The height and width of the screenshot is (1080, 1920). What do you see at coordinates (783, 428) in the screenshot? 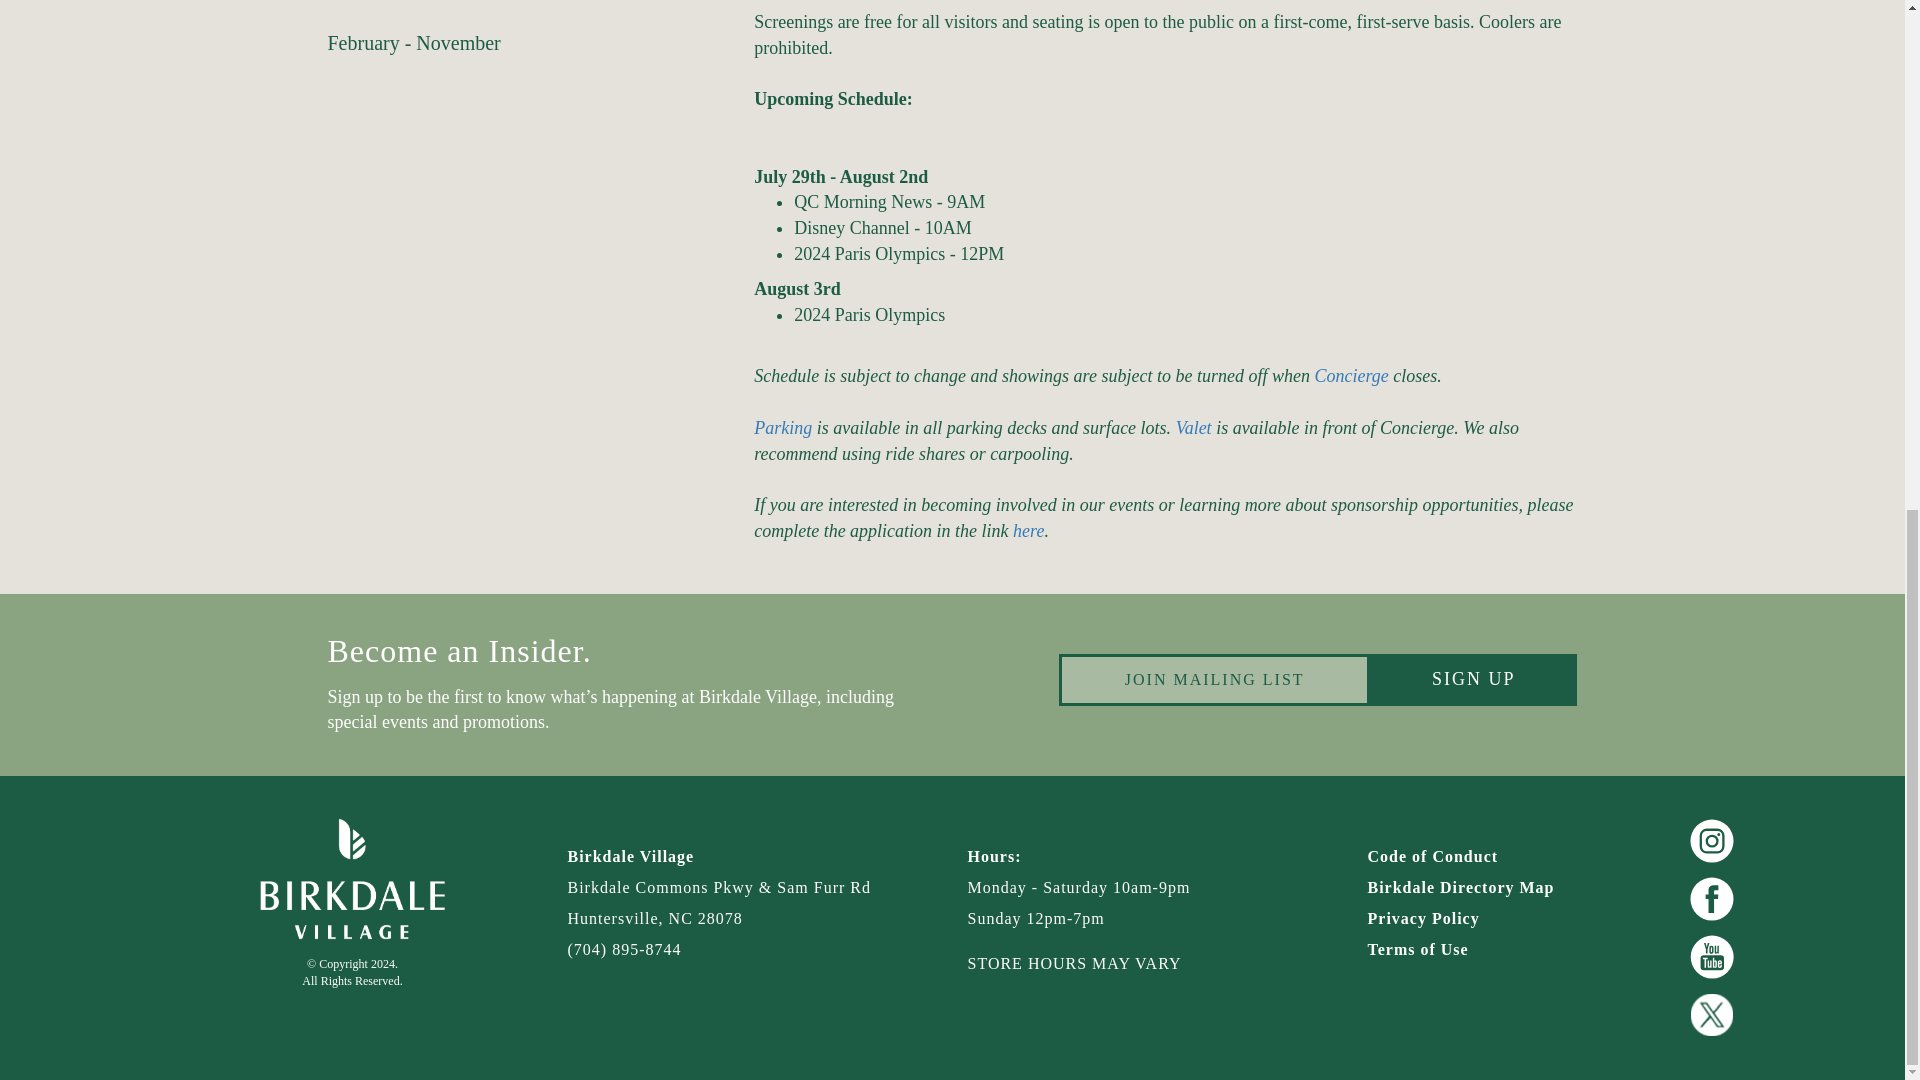
I see `Directions and Parking` at bounding box center [783, 428].